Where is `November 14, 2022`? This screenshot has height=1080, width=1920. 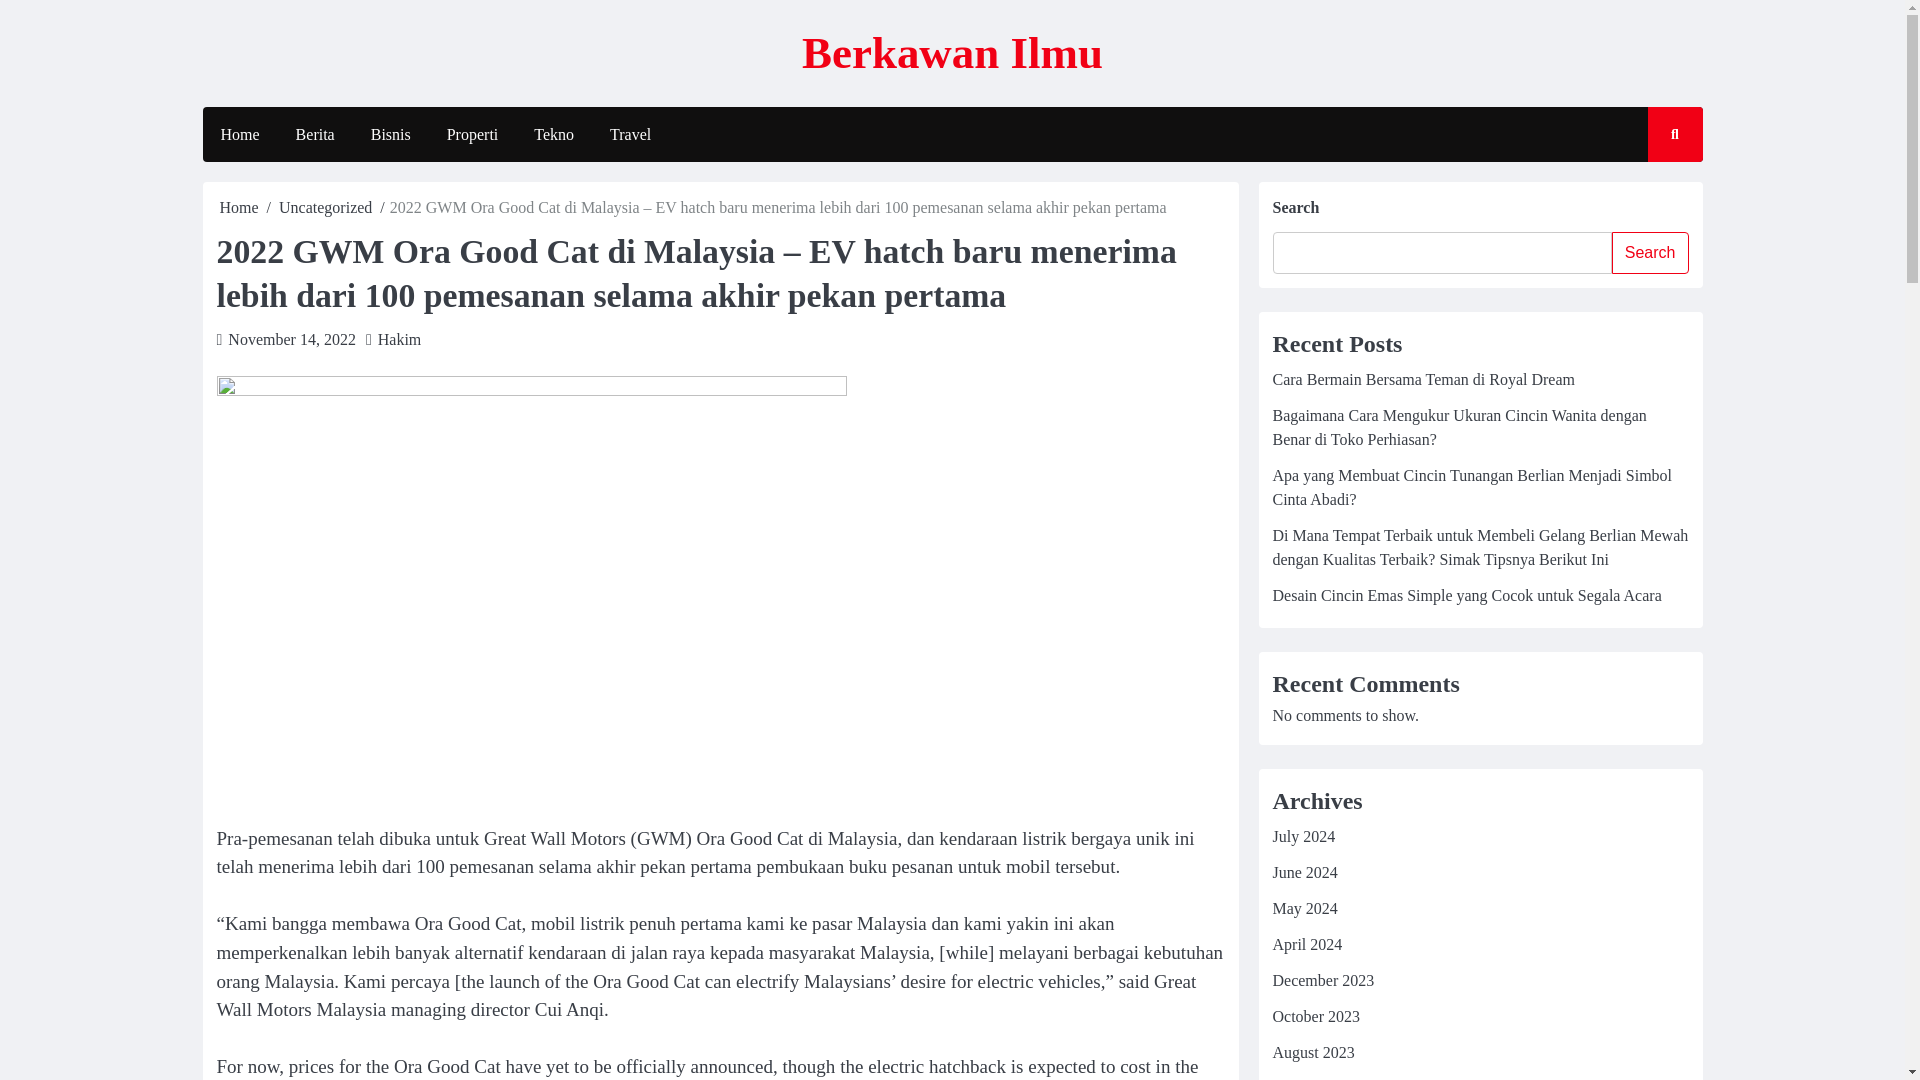
November 14, 2022 is located at coordinates (292, 338).